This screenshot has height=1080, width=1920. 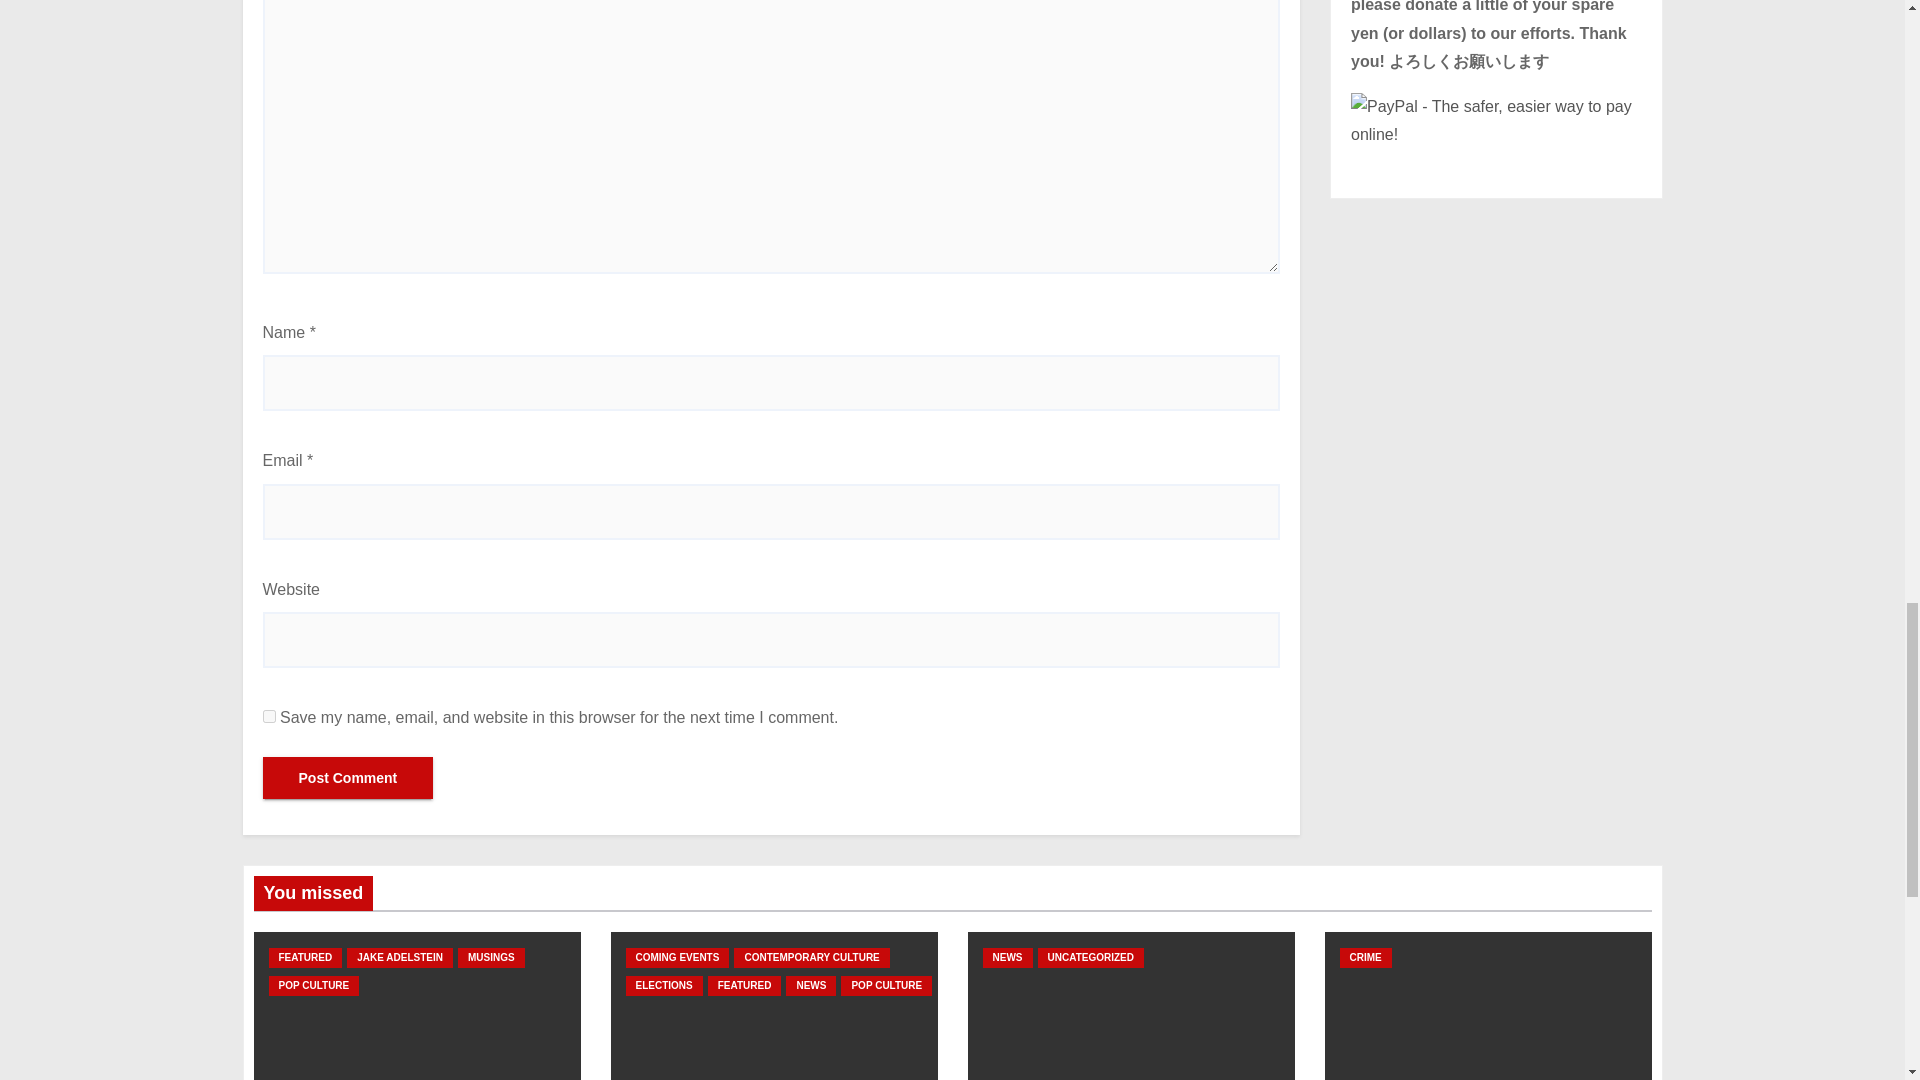 What do you see at coordinates (347, 778) in the screenshot?
I see `Post Comment` at bounding box center [347, 778].